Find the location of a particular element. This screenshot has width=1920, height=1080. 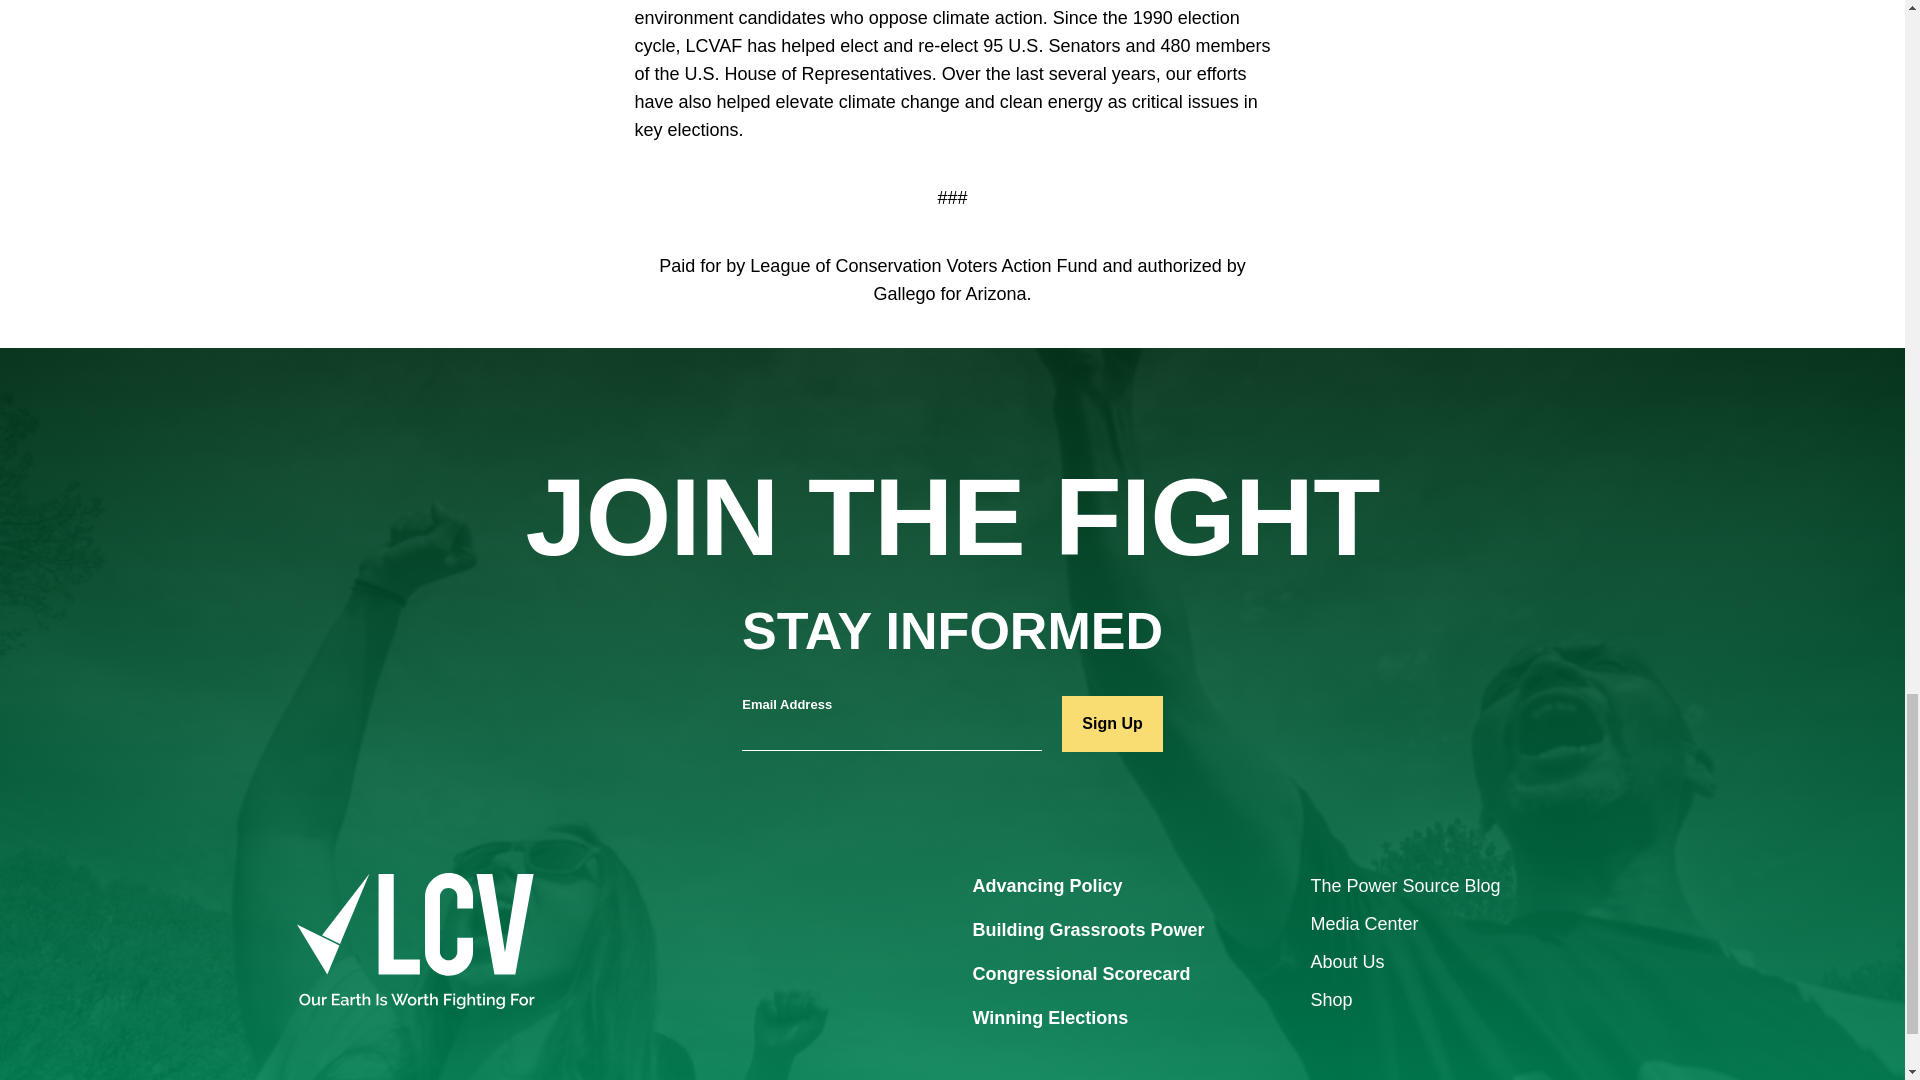

Building Grassroots Power is located at coordinates (1087, 932).